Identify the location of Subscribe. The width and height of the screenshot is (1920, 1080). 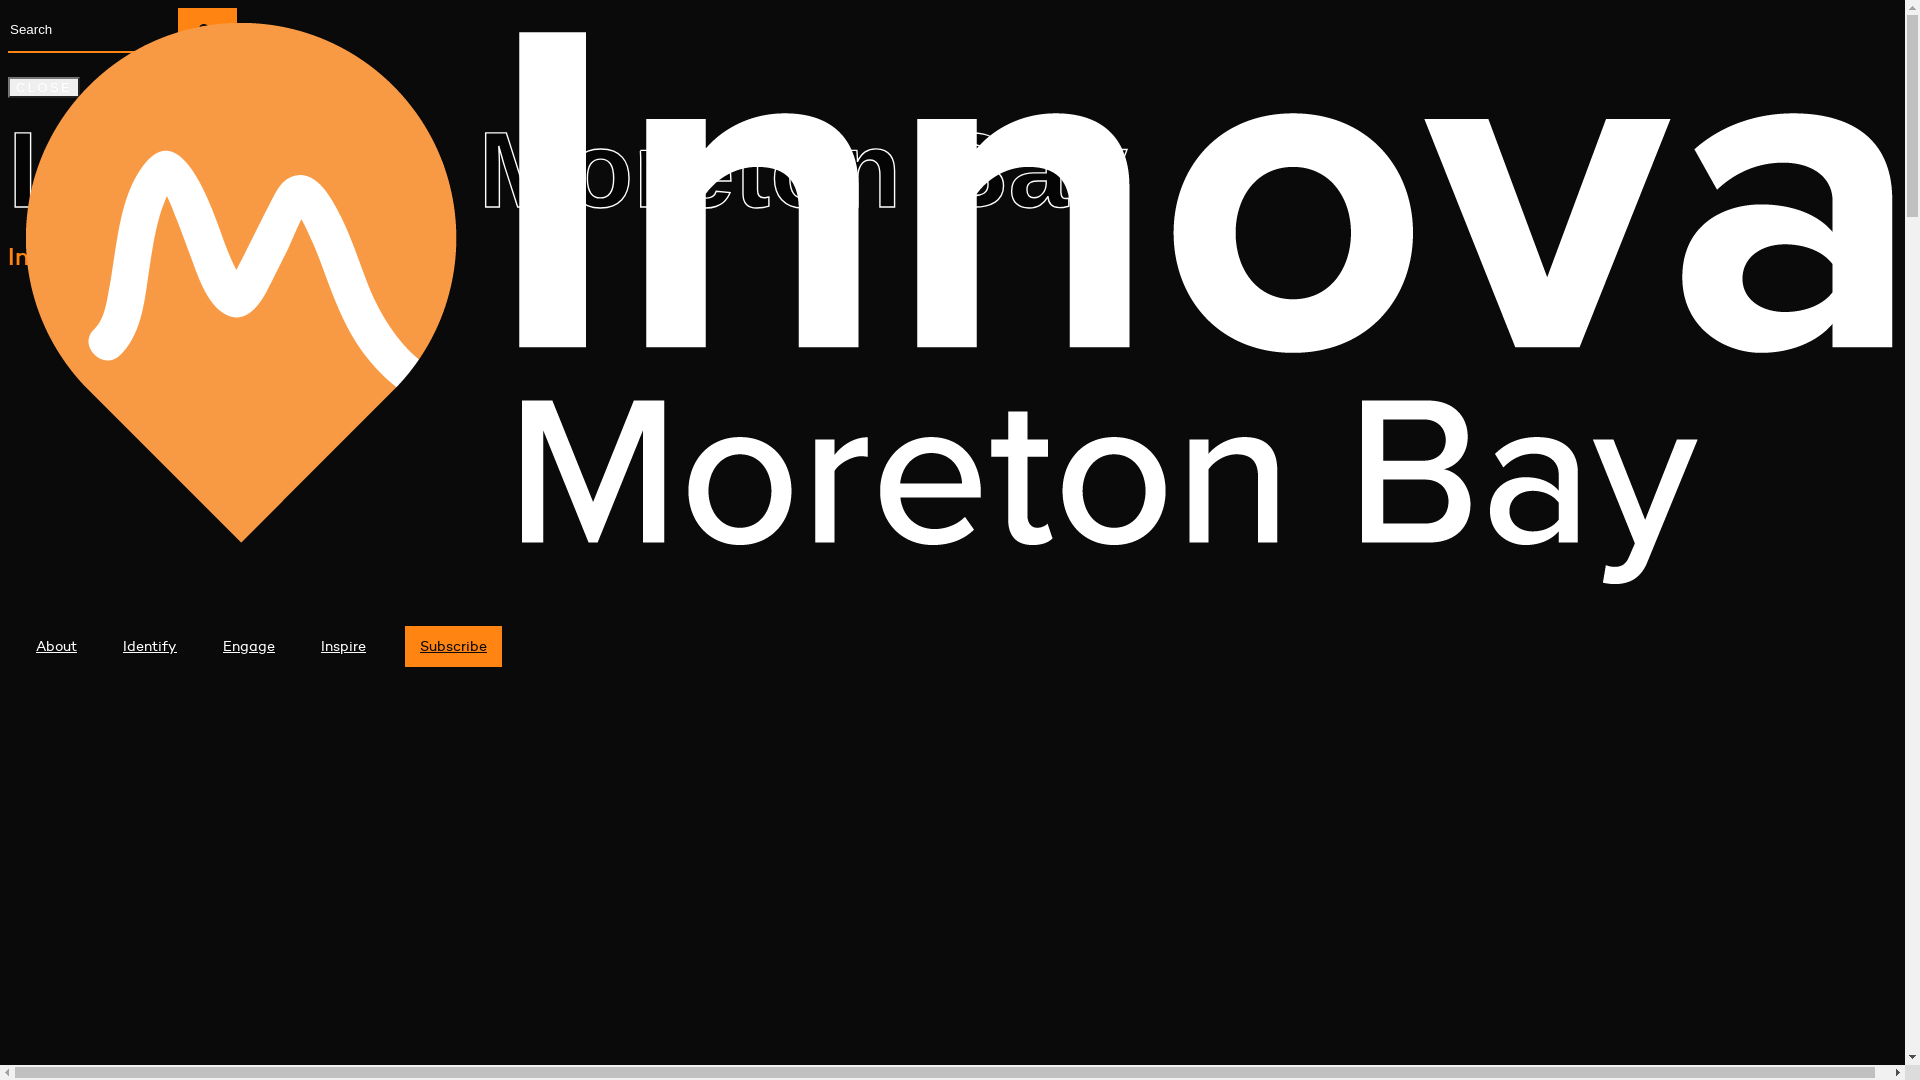
(454, 646).